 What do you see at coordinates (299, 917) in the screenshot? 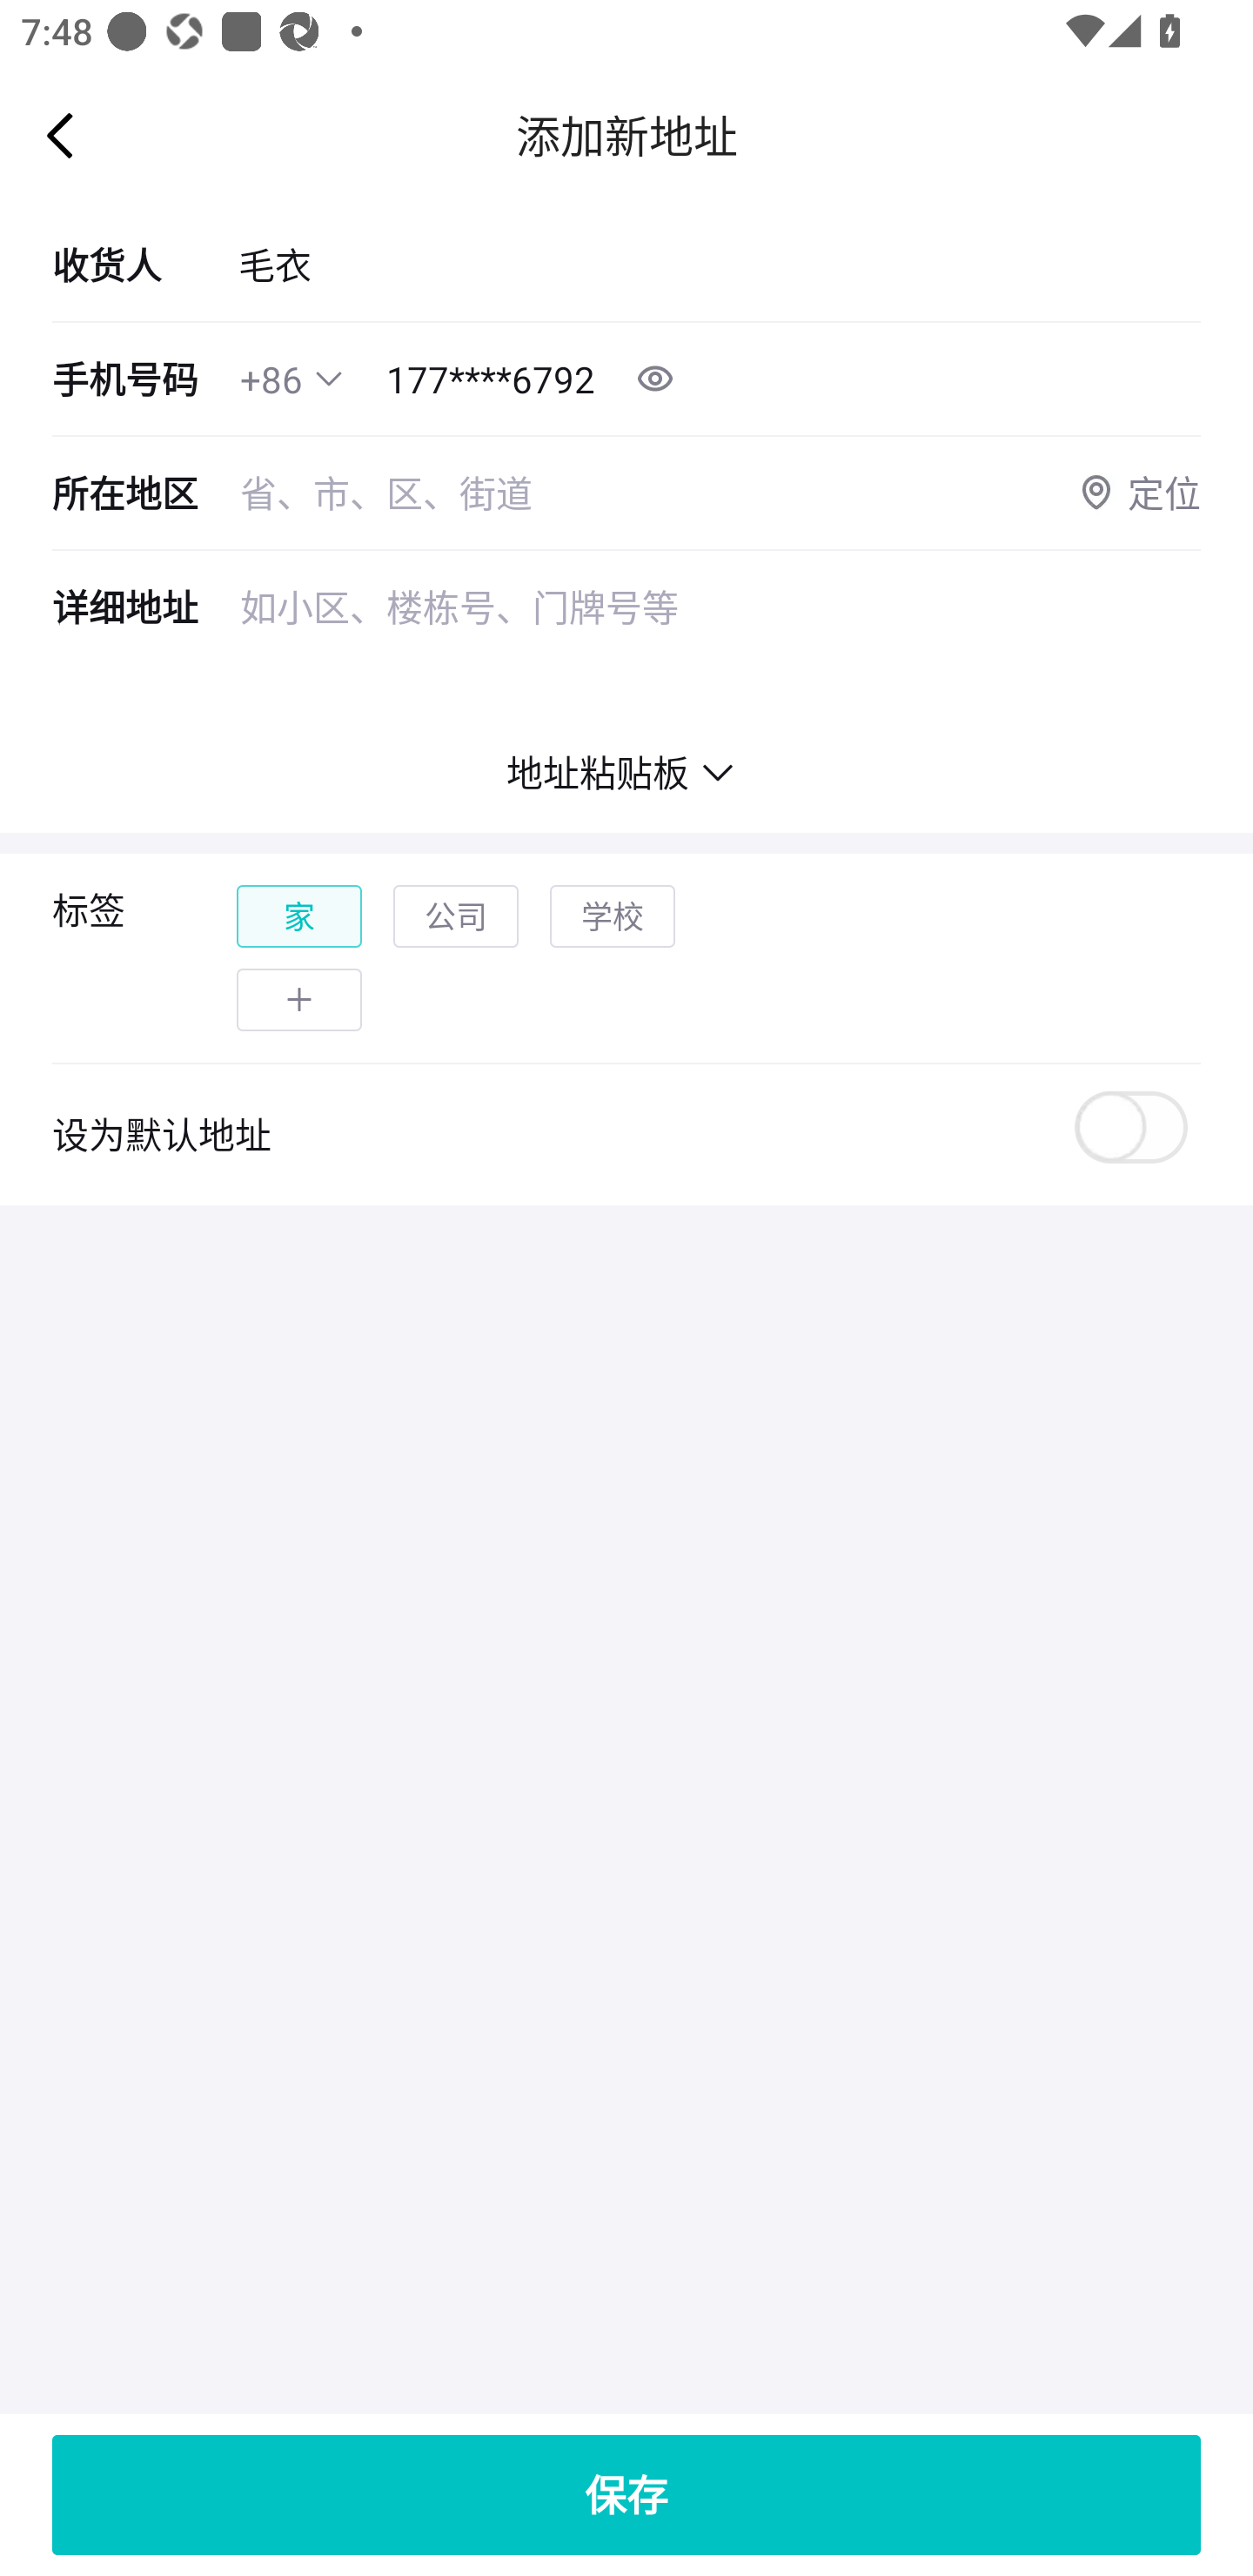
I see `家` at bounding box center [299, 917].